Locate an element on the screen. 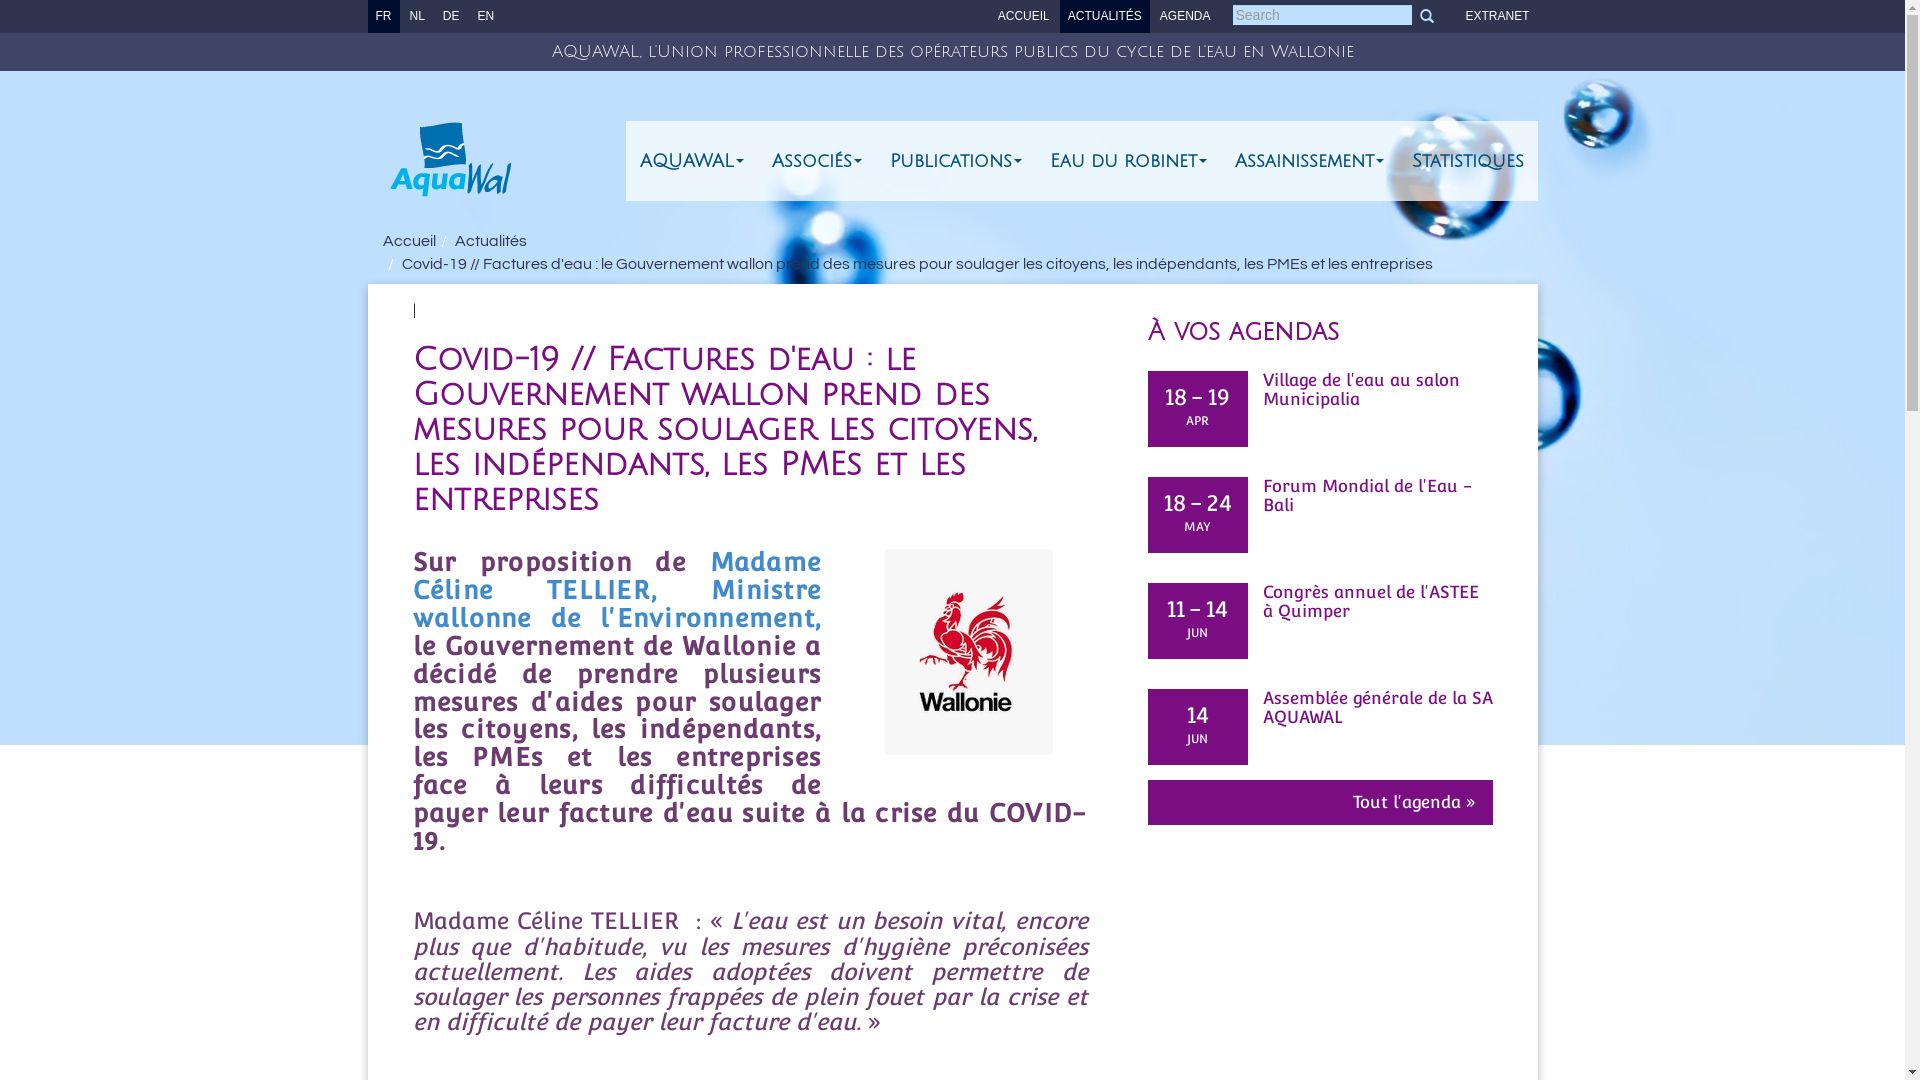  AGENDA is located at coordinates (1186, 16).